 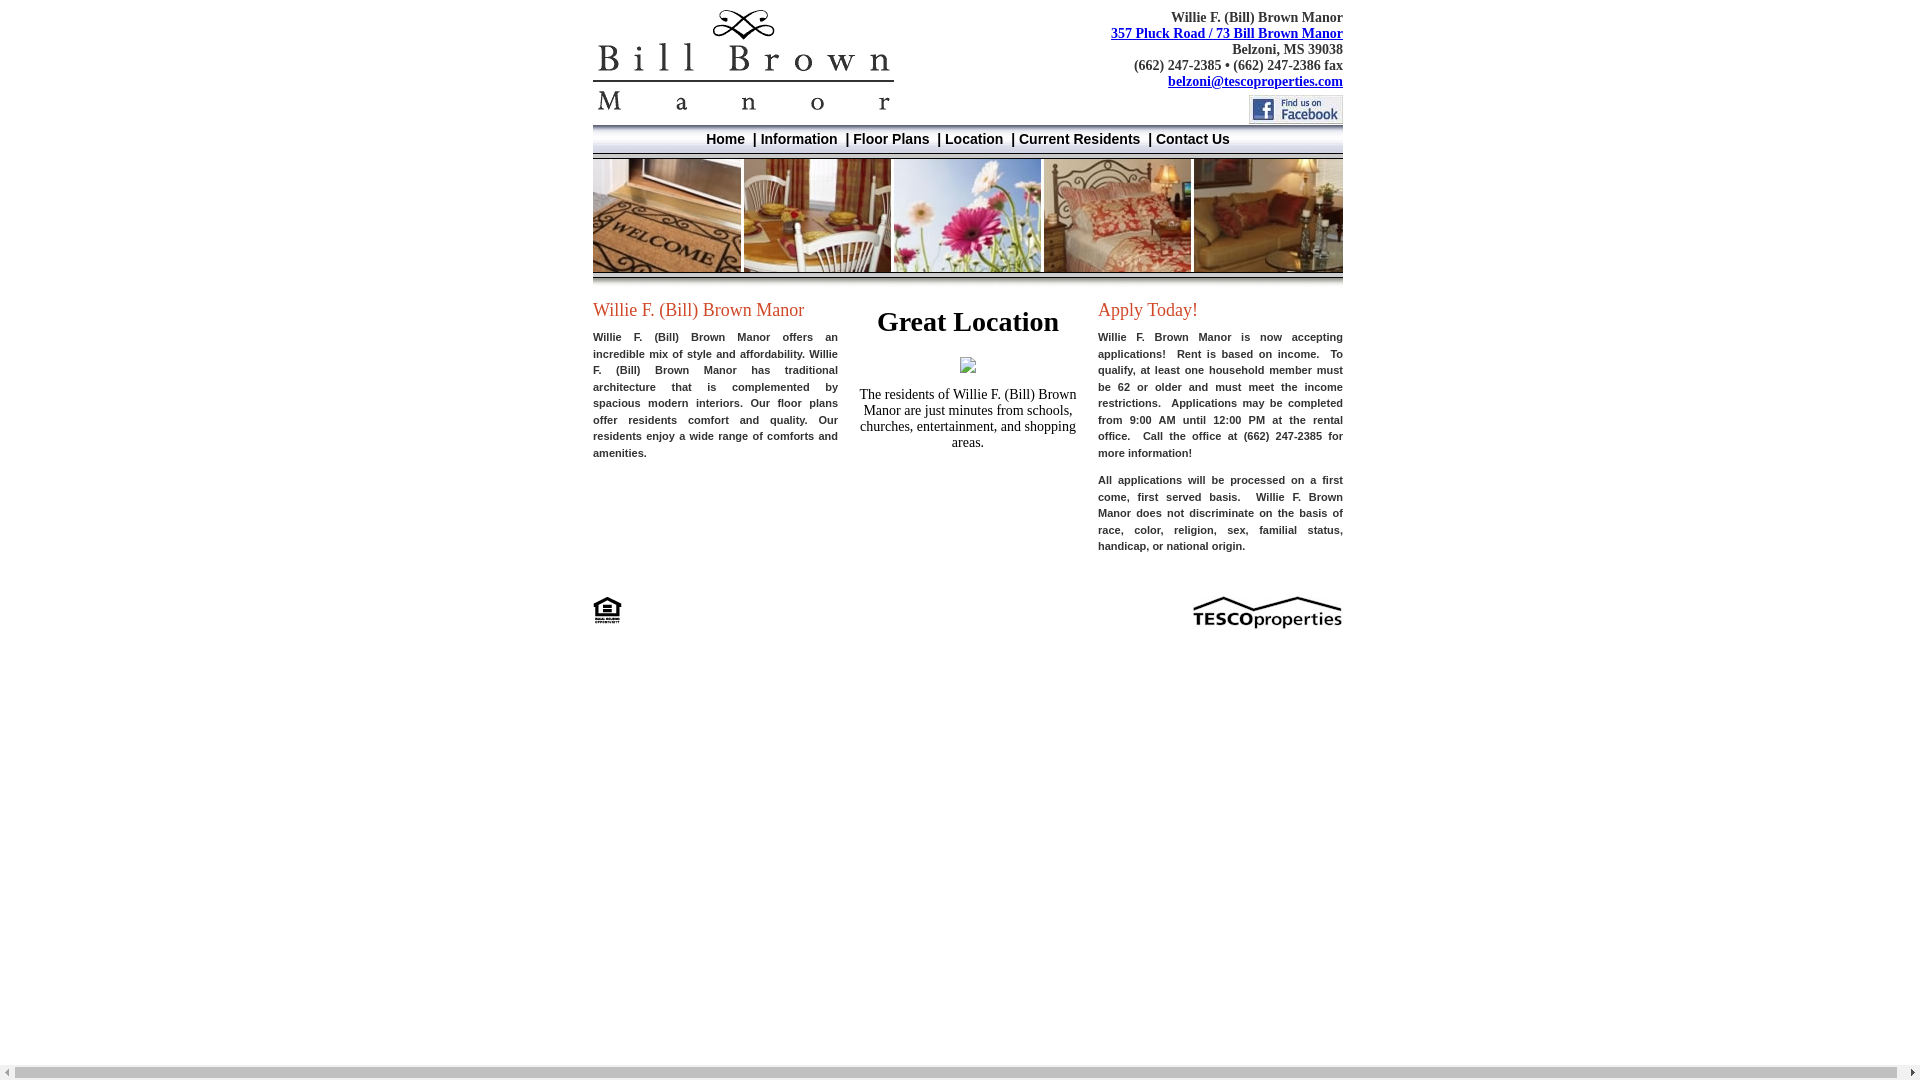 I want to click on Contact Us, so click(x=1192, y=138).